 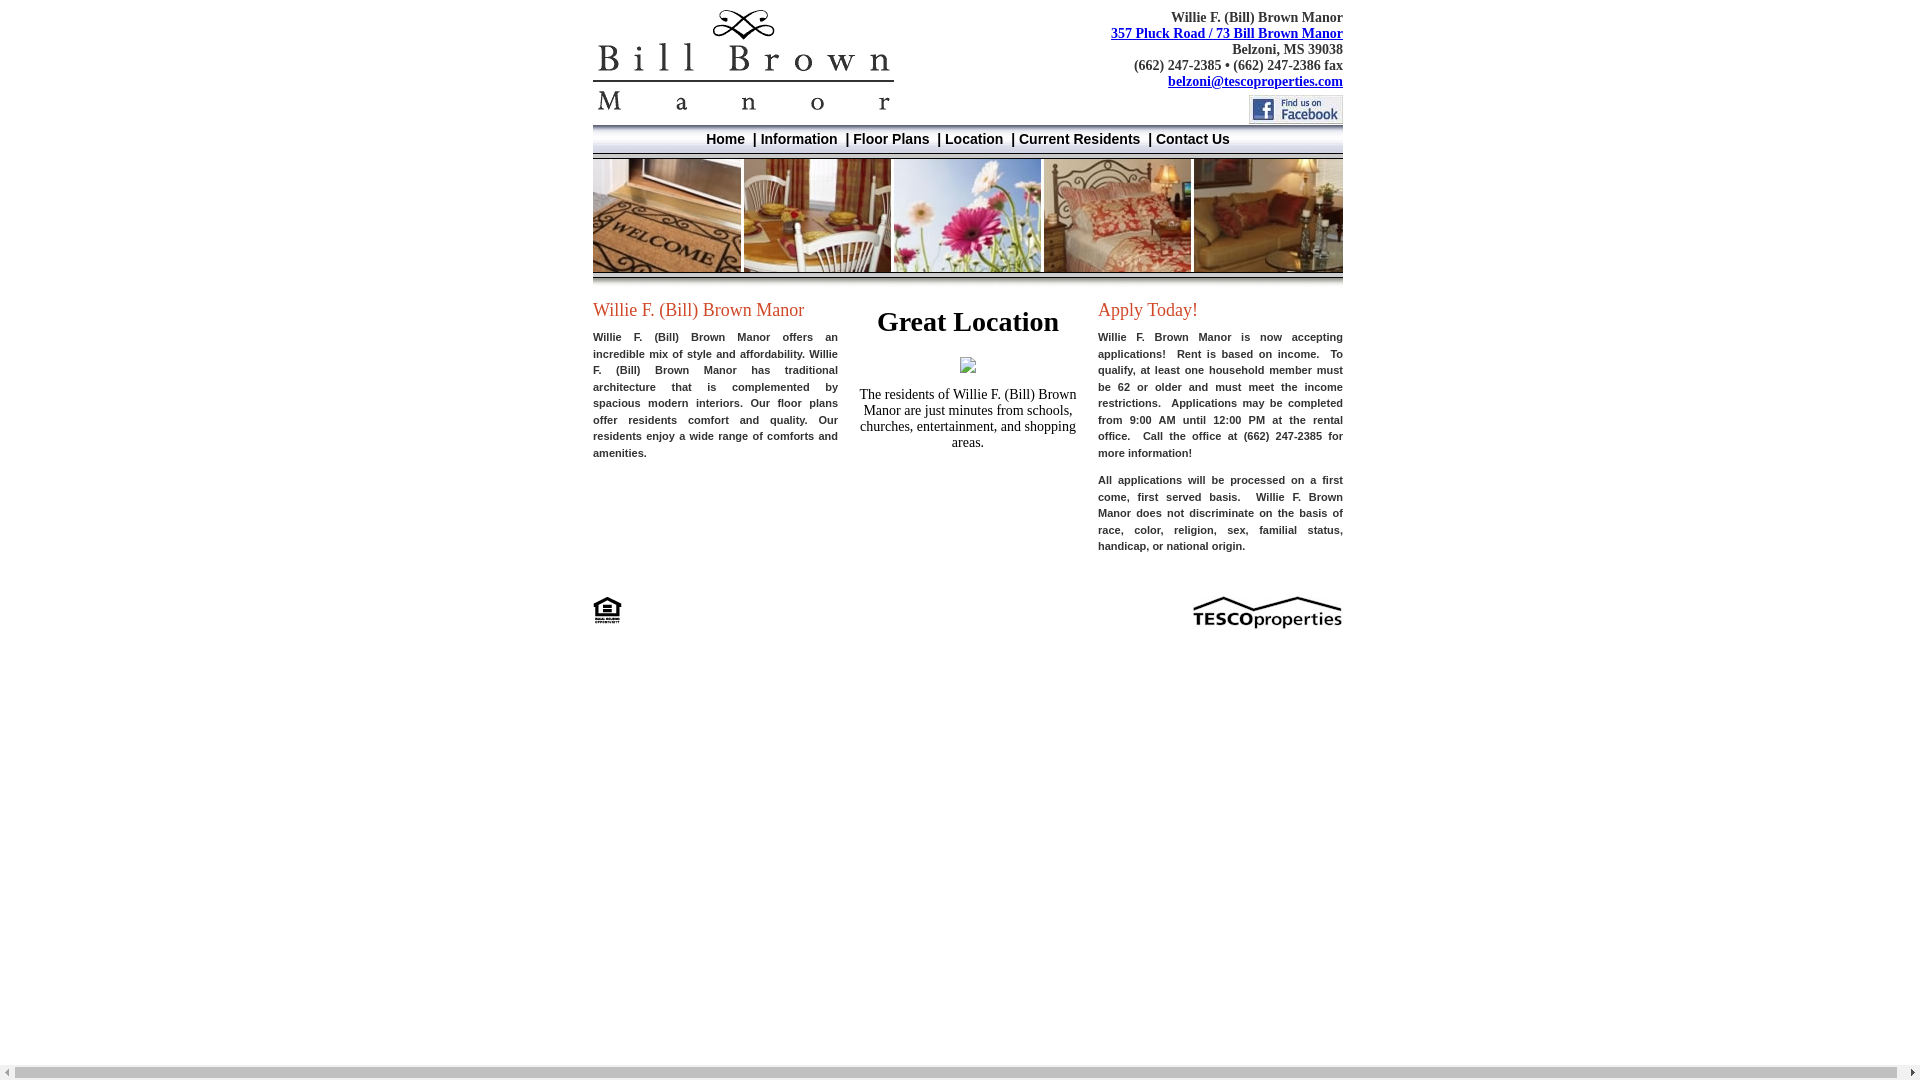 I want to click on Contact Us, so click(x=1192, y=138).